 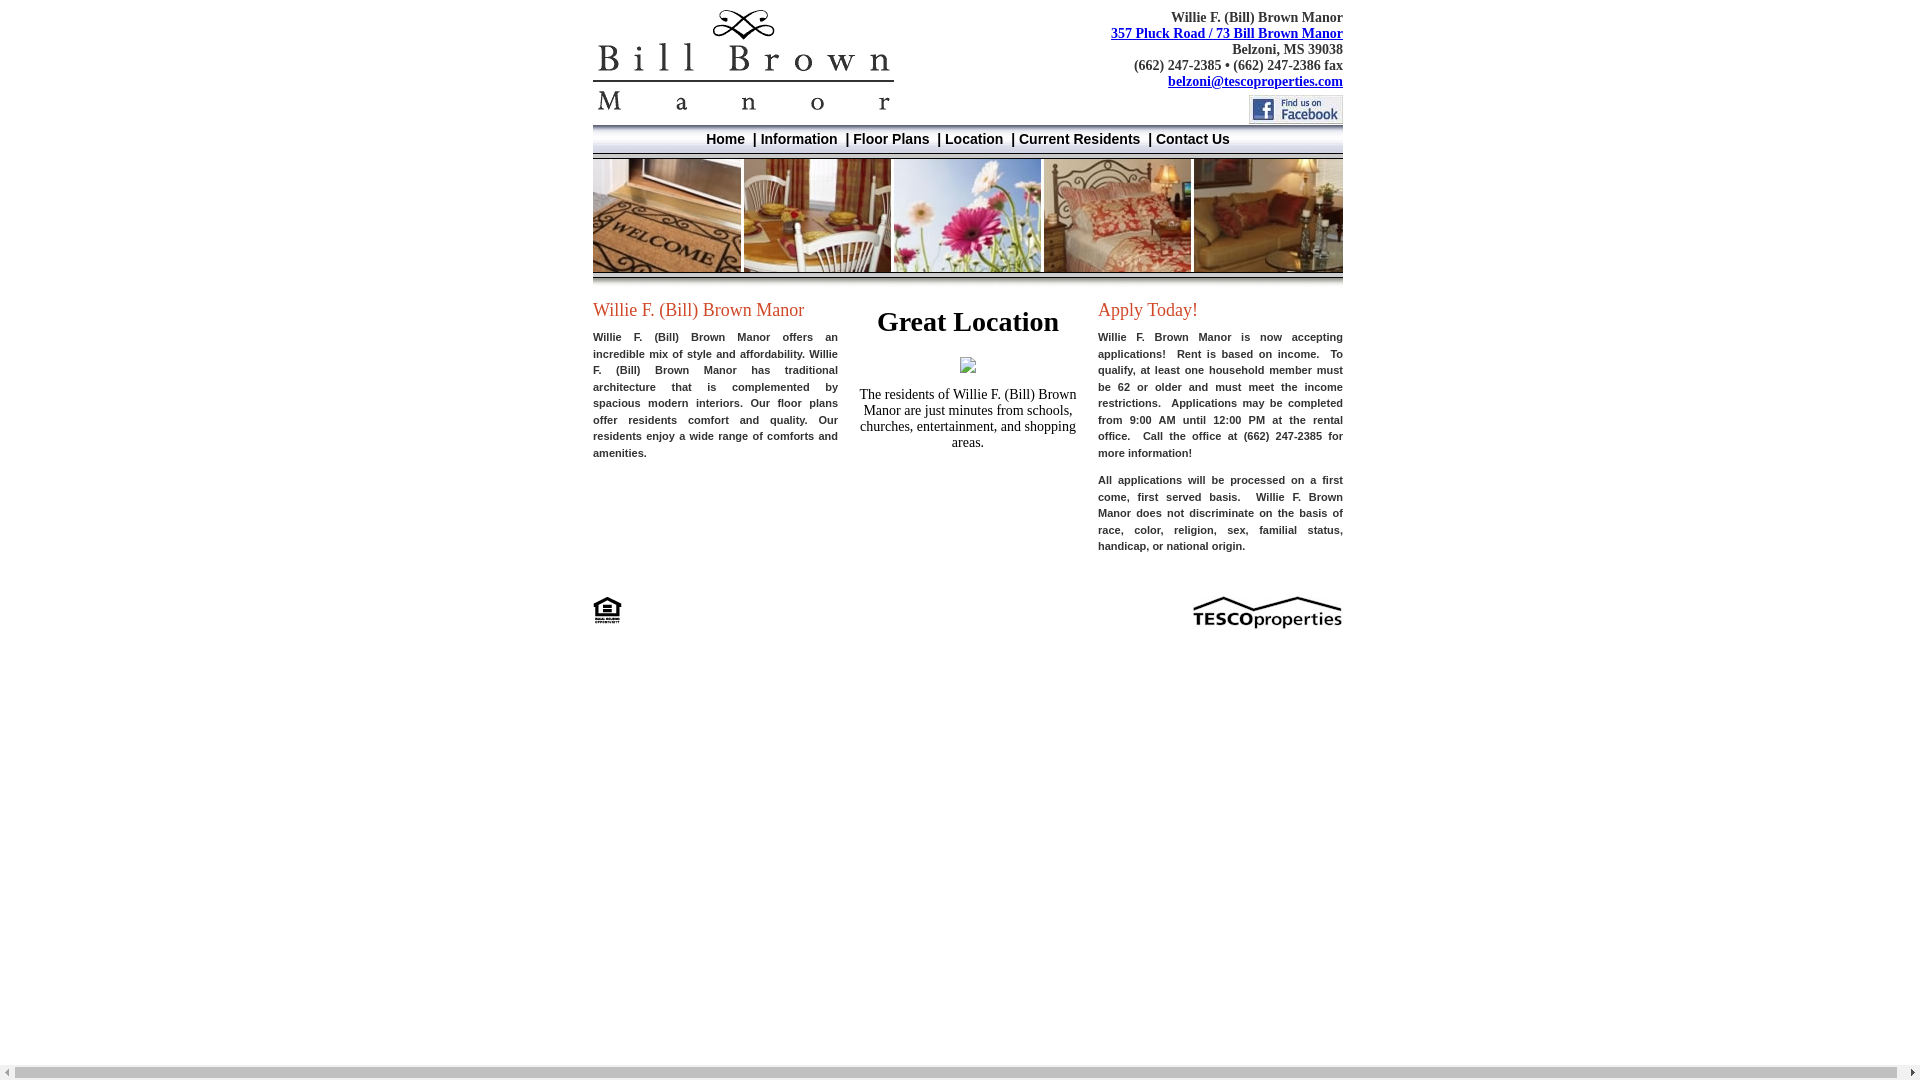 I want to click on Contact Us, so click(x=1192, y=138).